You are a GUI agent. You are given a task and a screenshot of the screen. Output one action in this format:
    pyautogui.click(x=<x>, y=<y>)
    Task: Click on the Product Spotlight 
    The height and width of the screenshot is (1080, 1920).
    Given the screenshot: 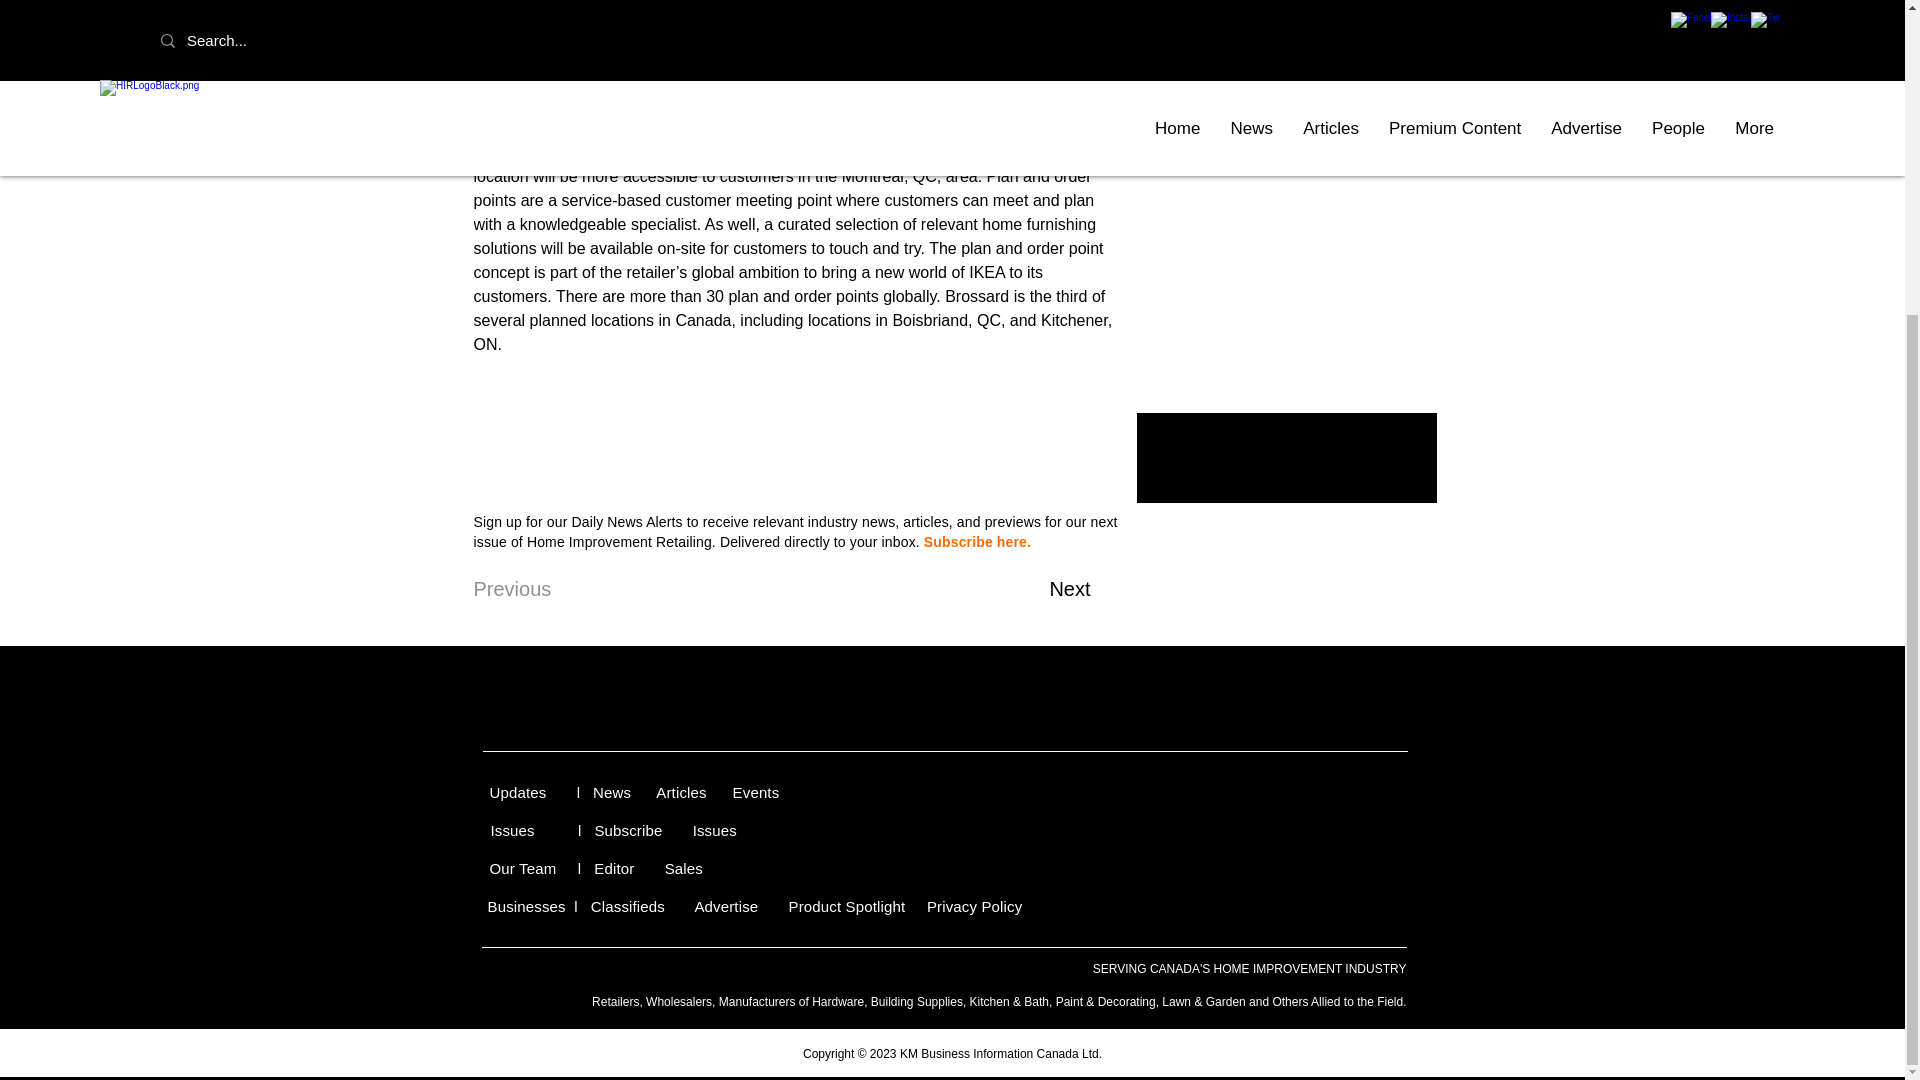 What is the action you would take?
    pyautogui.click(x=850, y=906)
    